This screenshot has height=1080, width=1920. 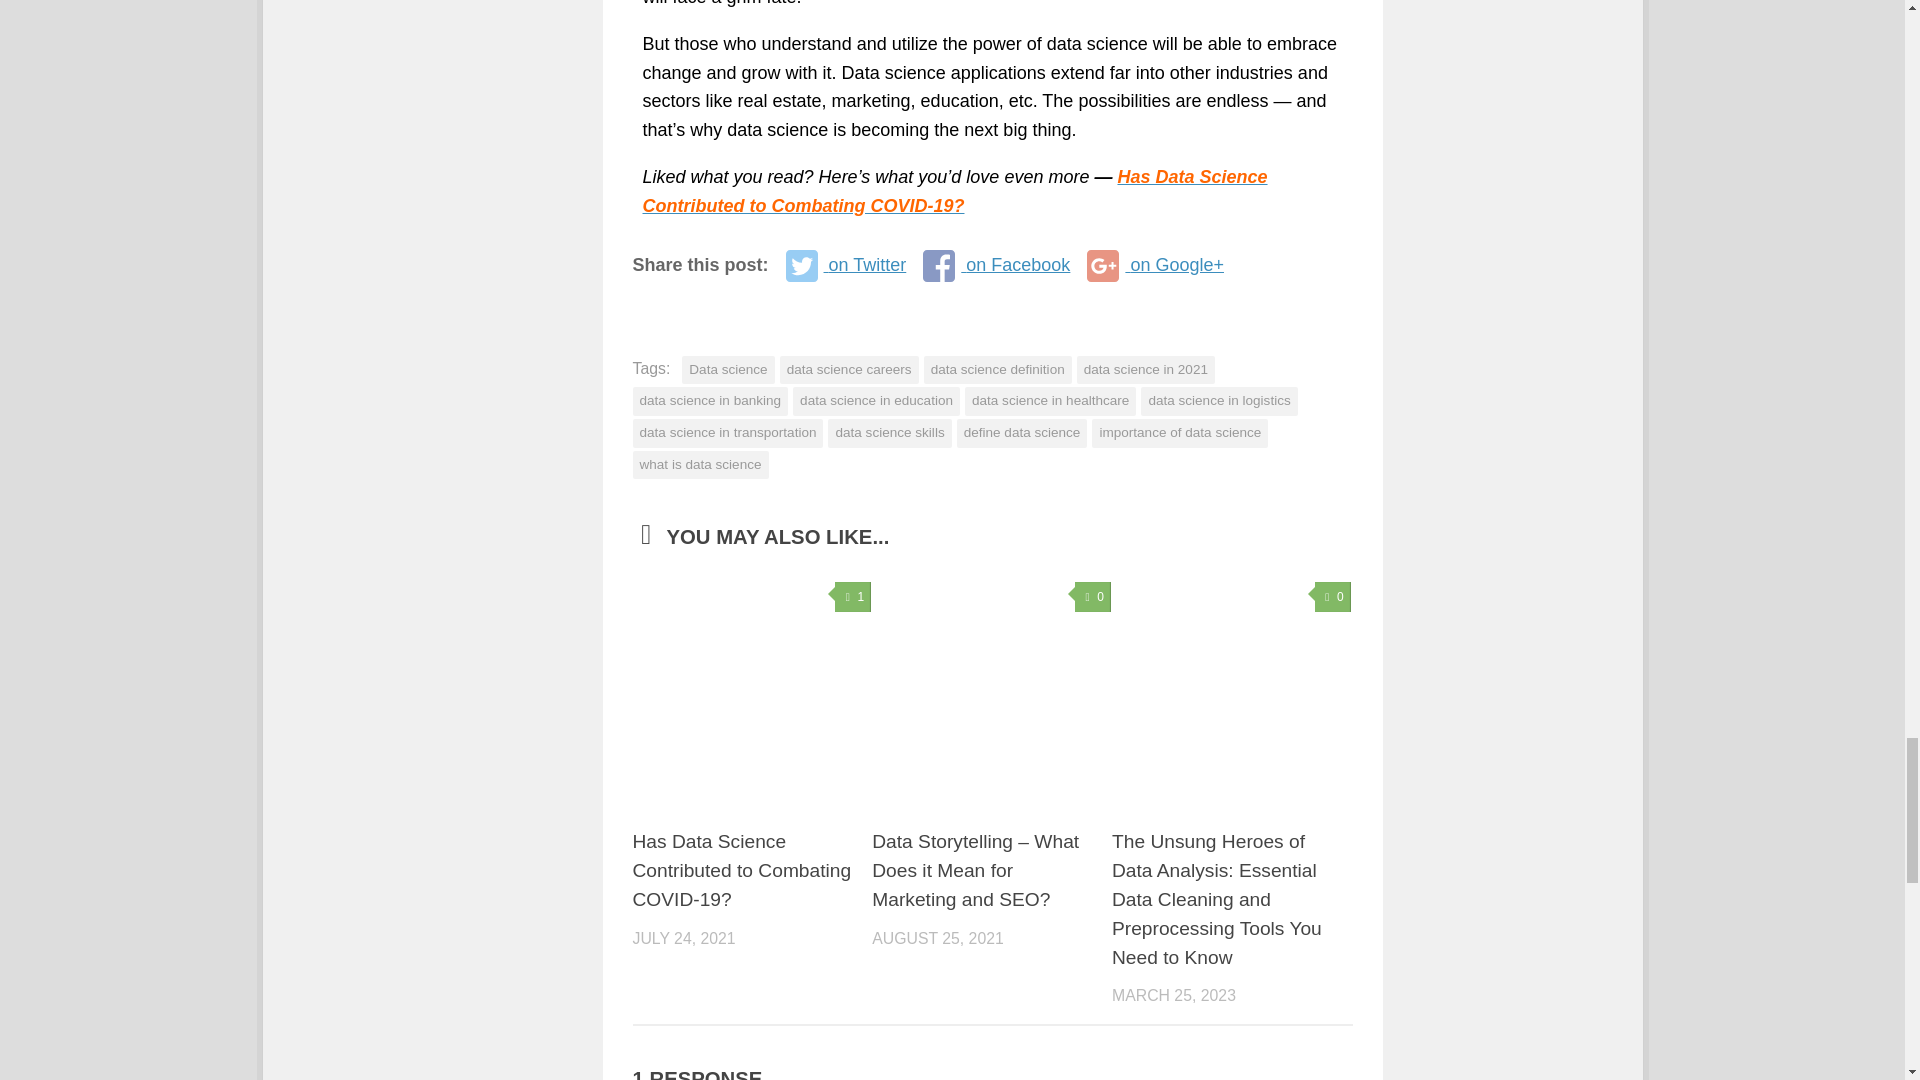 What do you see at coordinates (1218, 400) in the screenshot?
I see `data science in logistics` at bounding box center [1218, 400].